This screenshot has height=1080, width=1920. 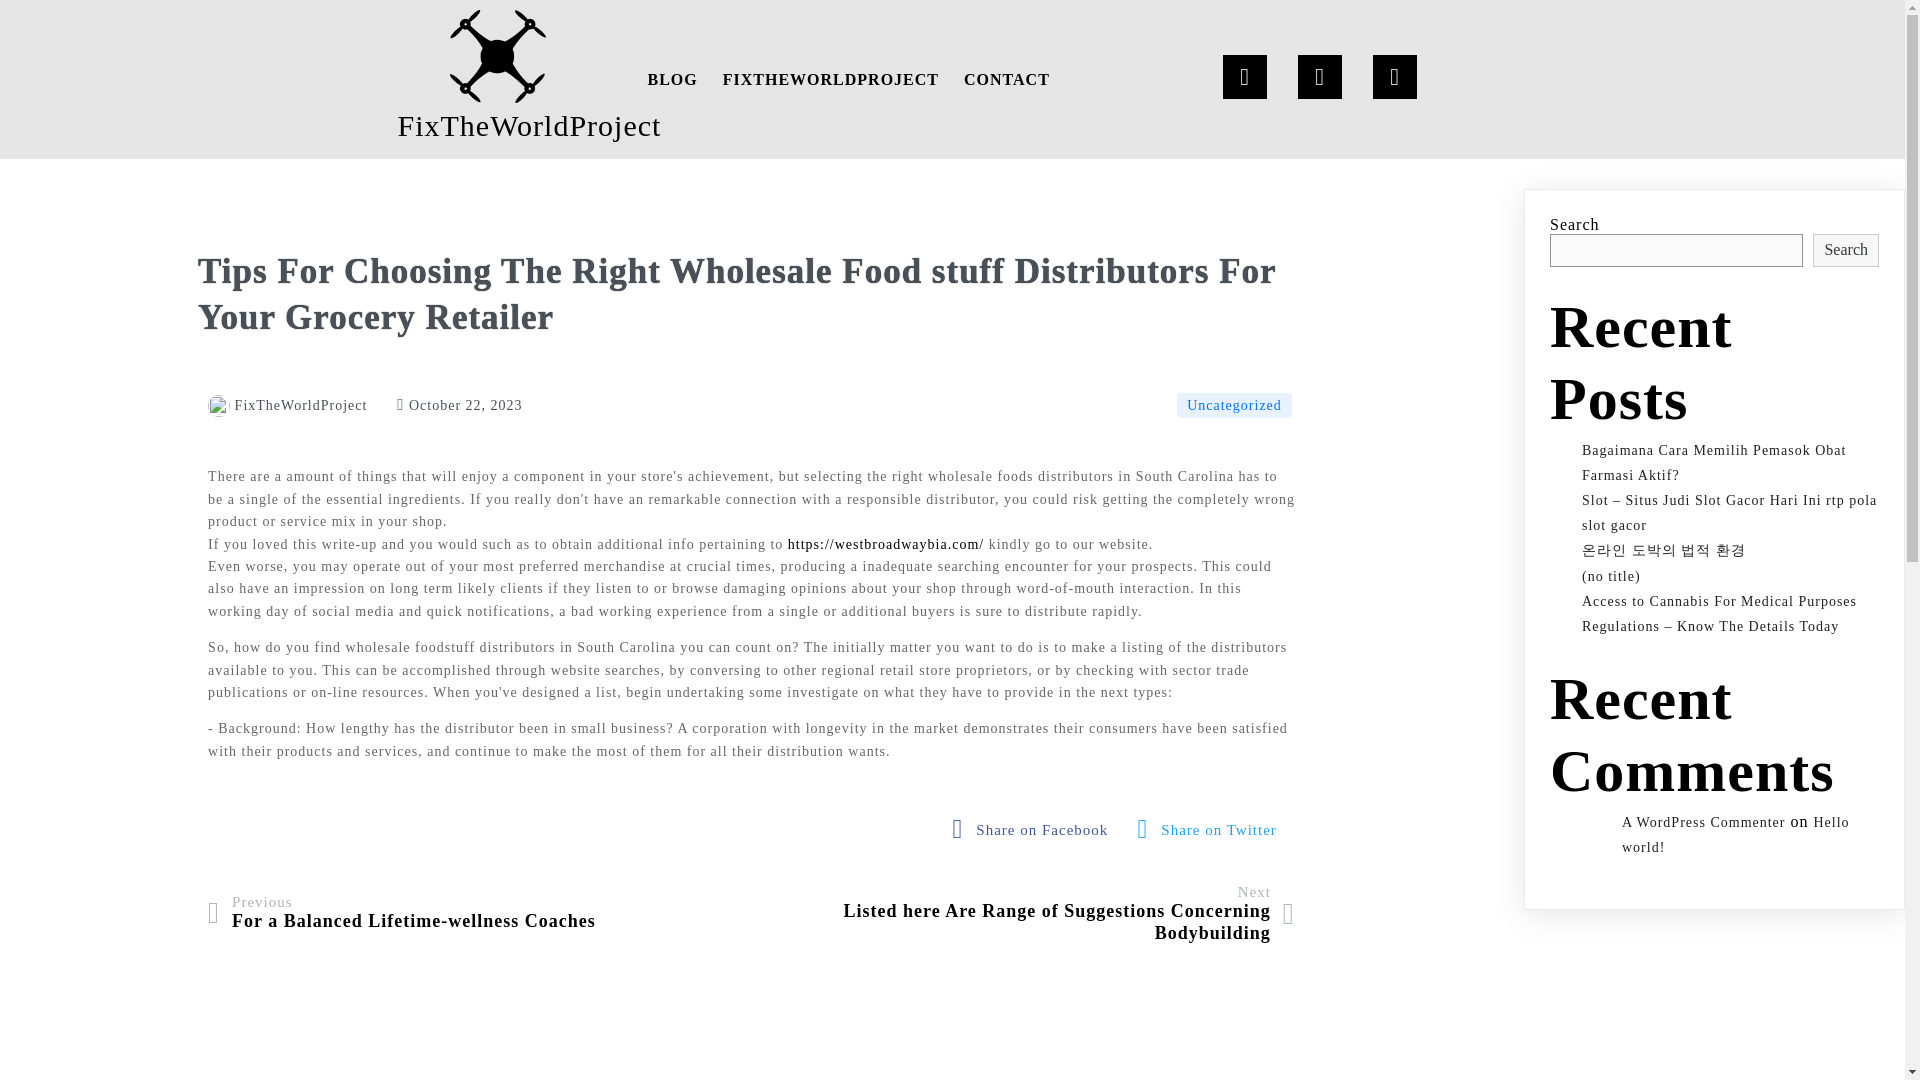 What do you see at coordinates (460, 405) in the screenshot?
I see `October 22, 2023` at bounding box center [460, 405].